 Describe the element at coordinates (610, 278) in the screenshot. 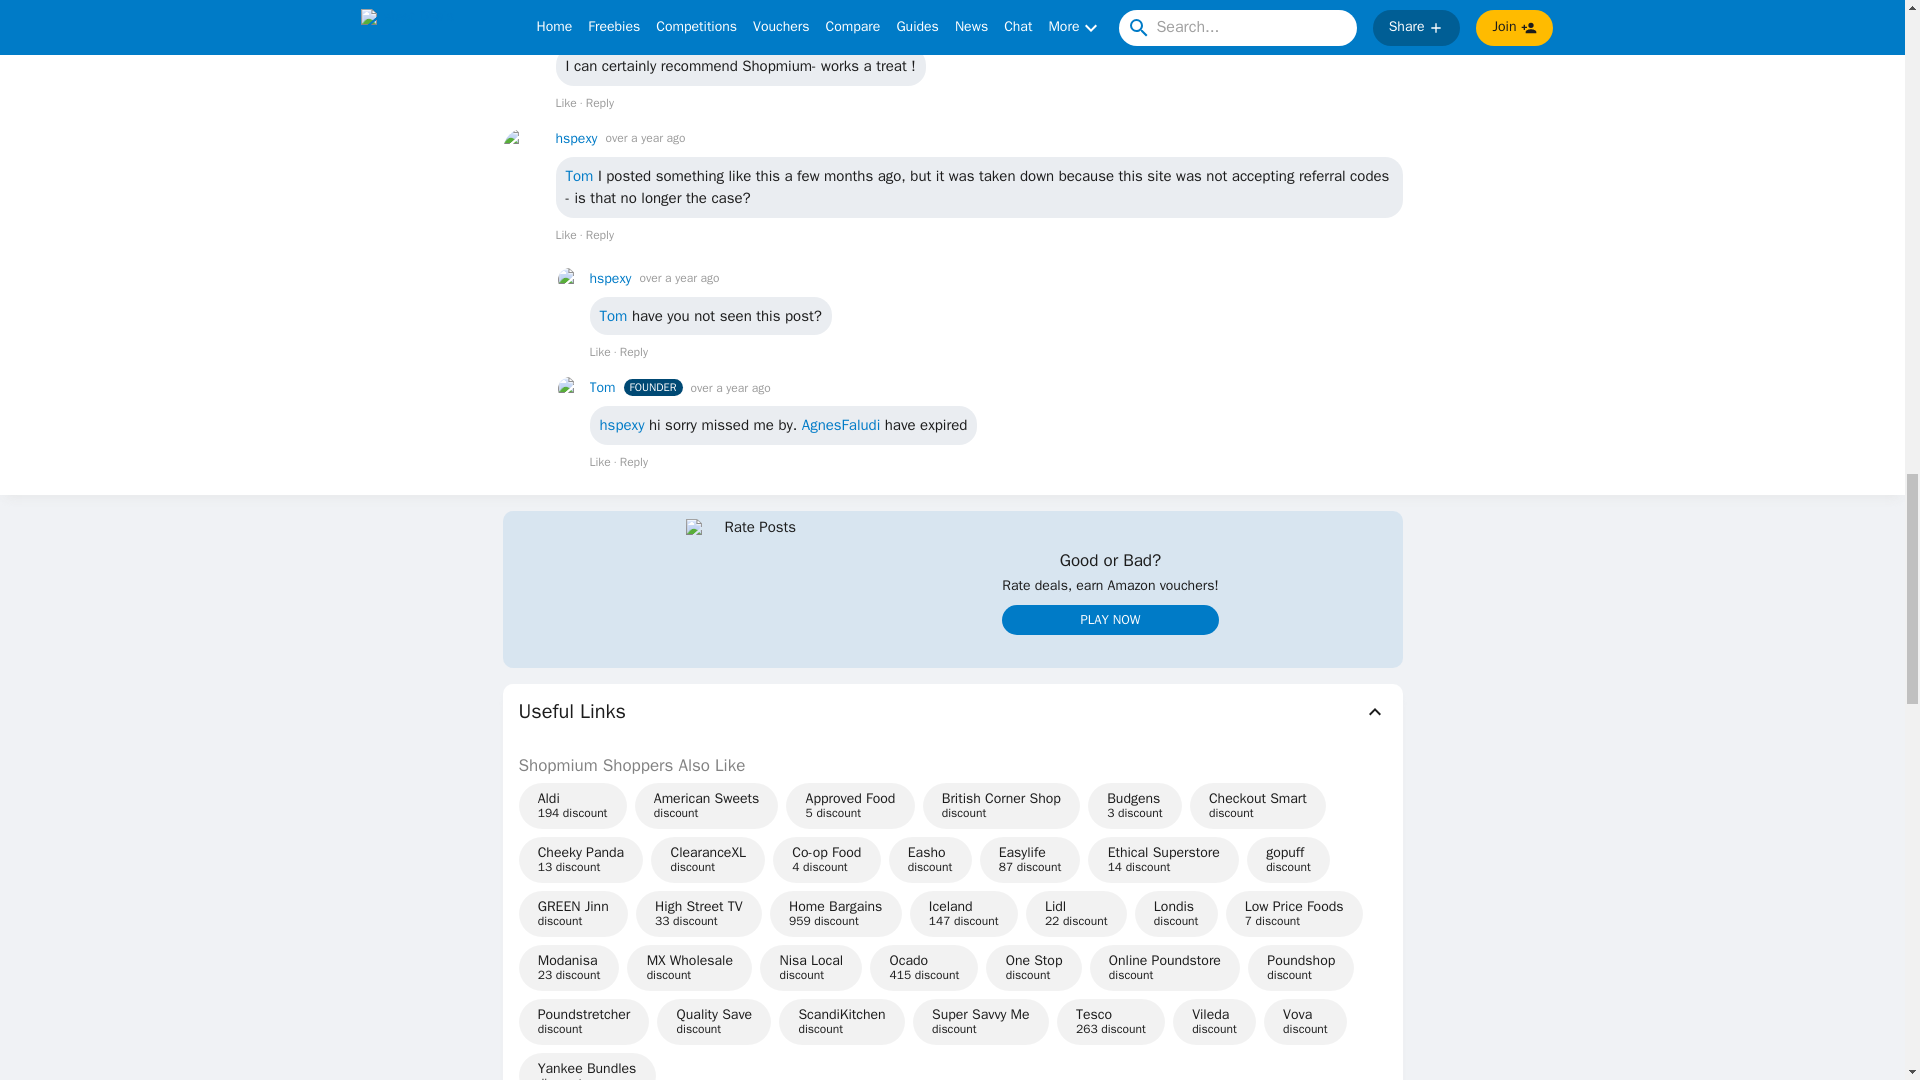

I see `hspexy` at that location.